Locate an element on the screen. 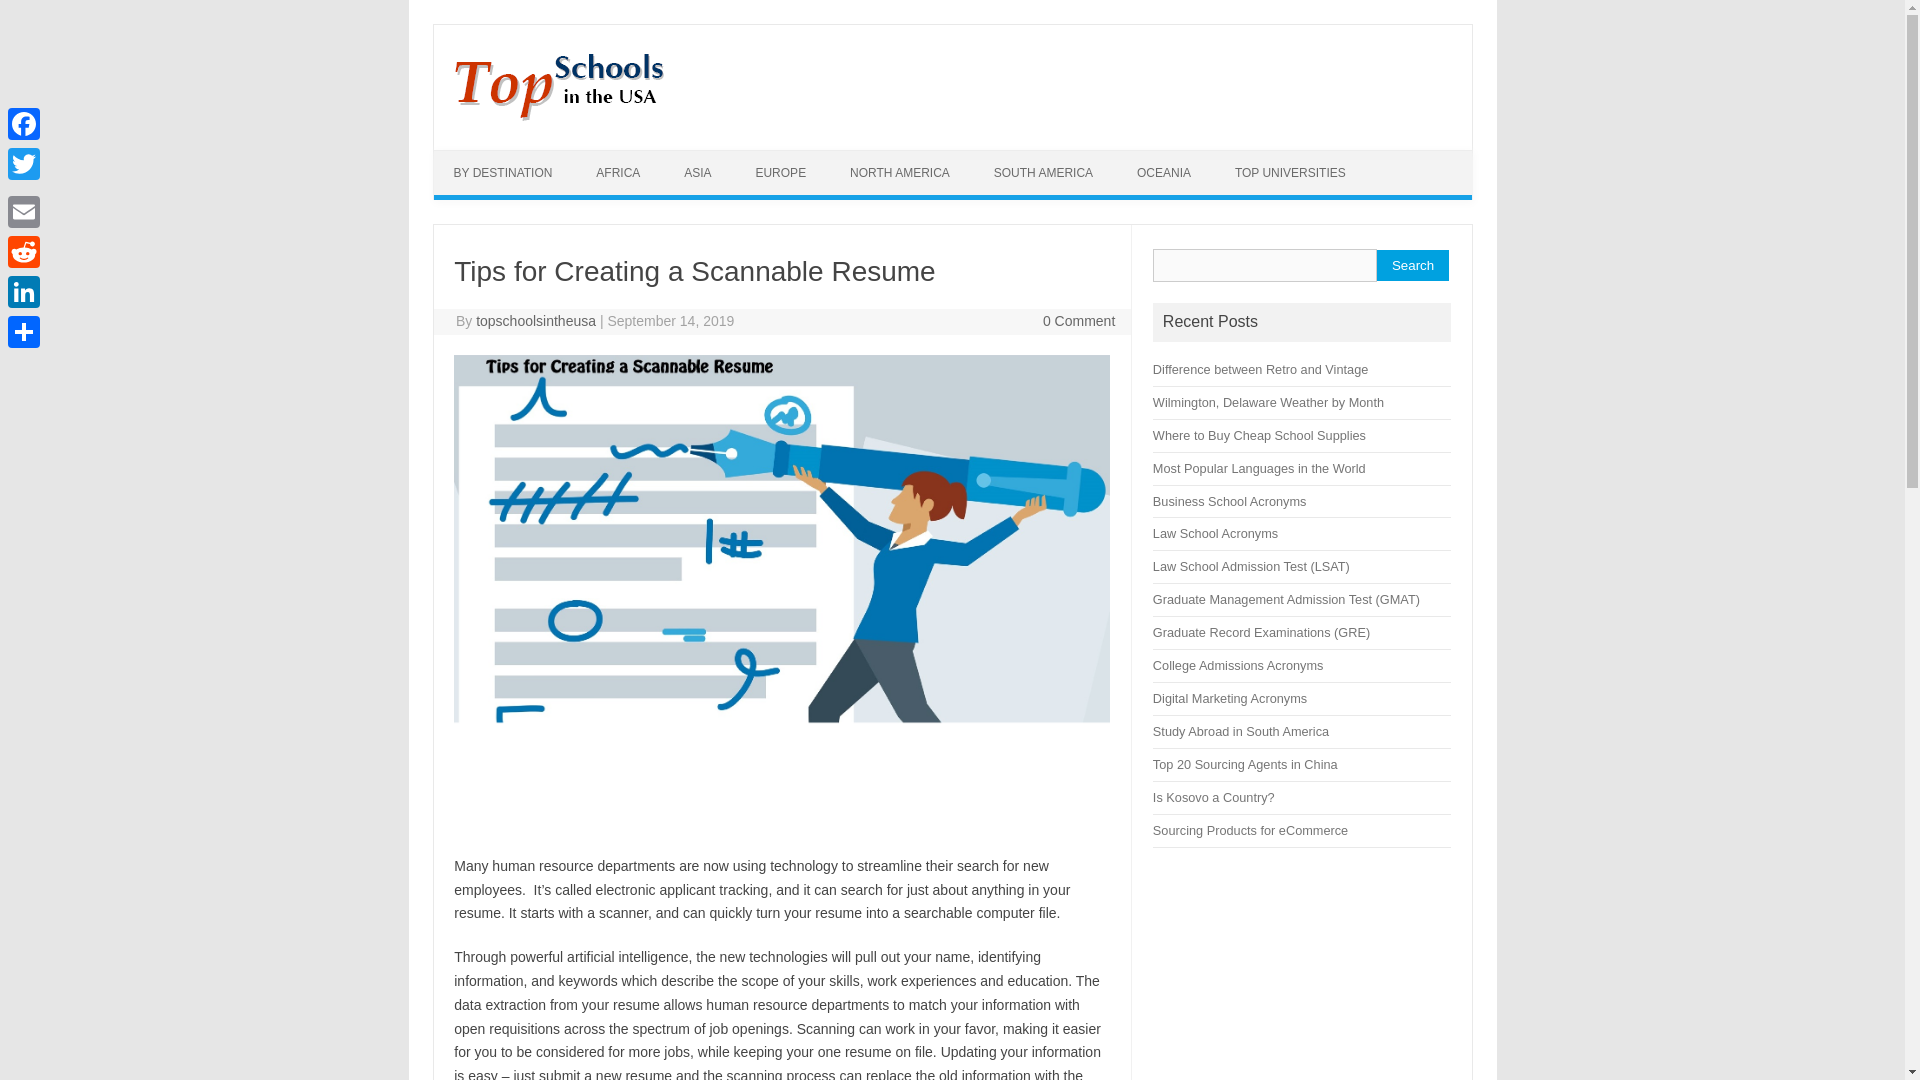  Twitter is located at coordinates (24, 163).